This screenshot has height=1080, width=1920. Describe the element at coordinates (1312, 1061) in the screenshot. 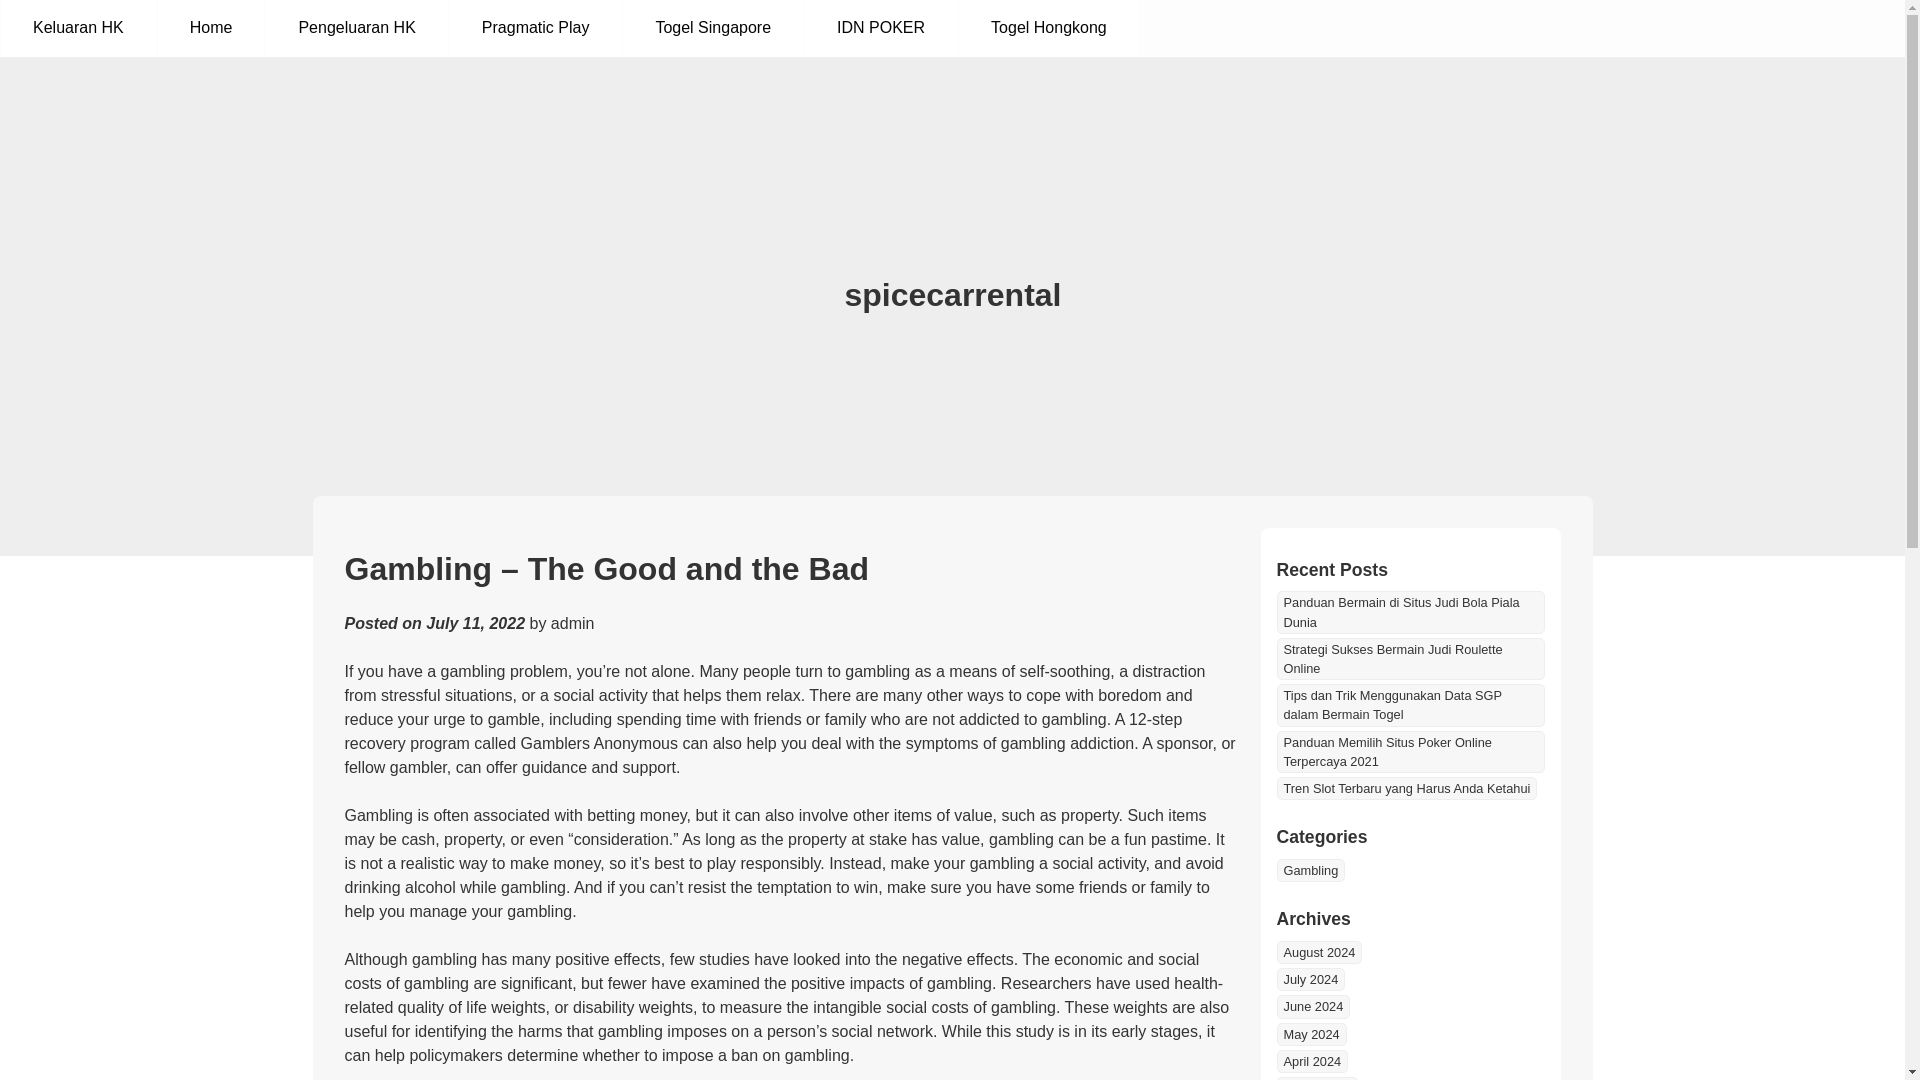

I see `April 2024` at that location.